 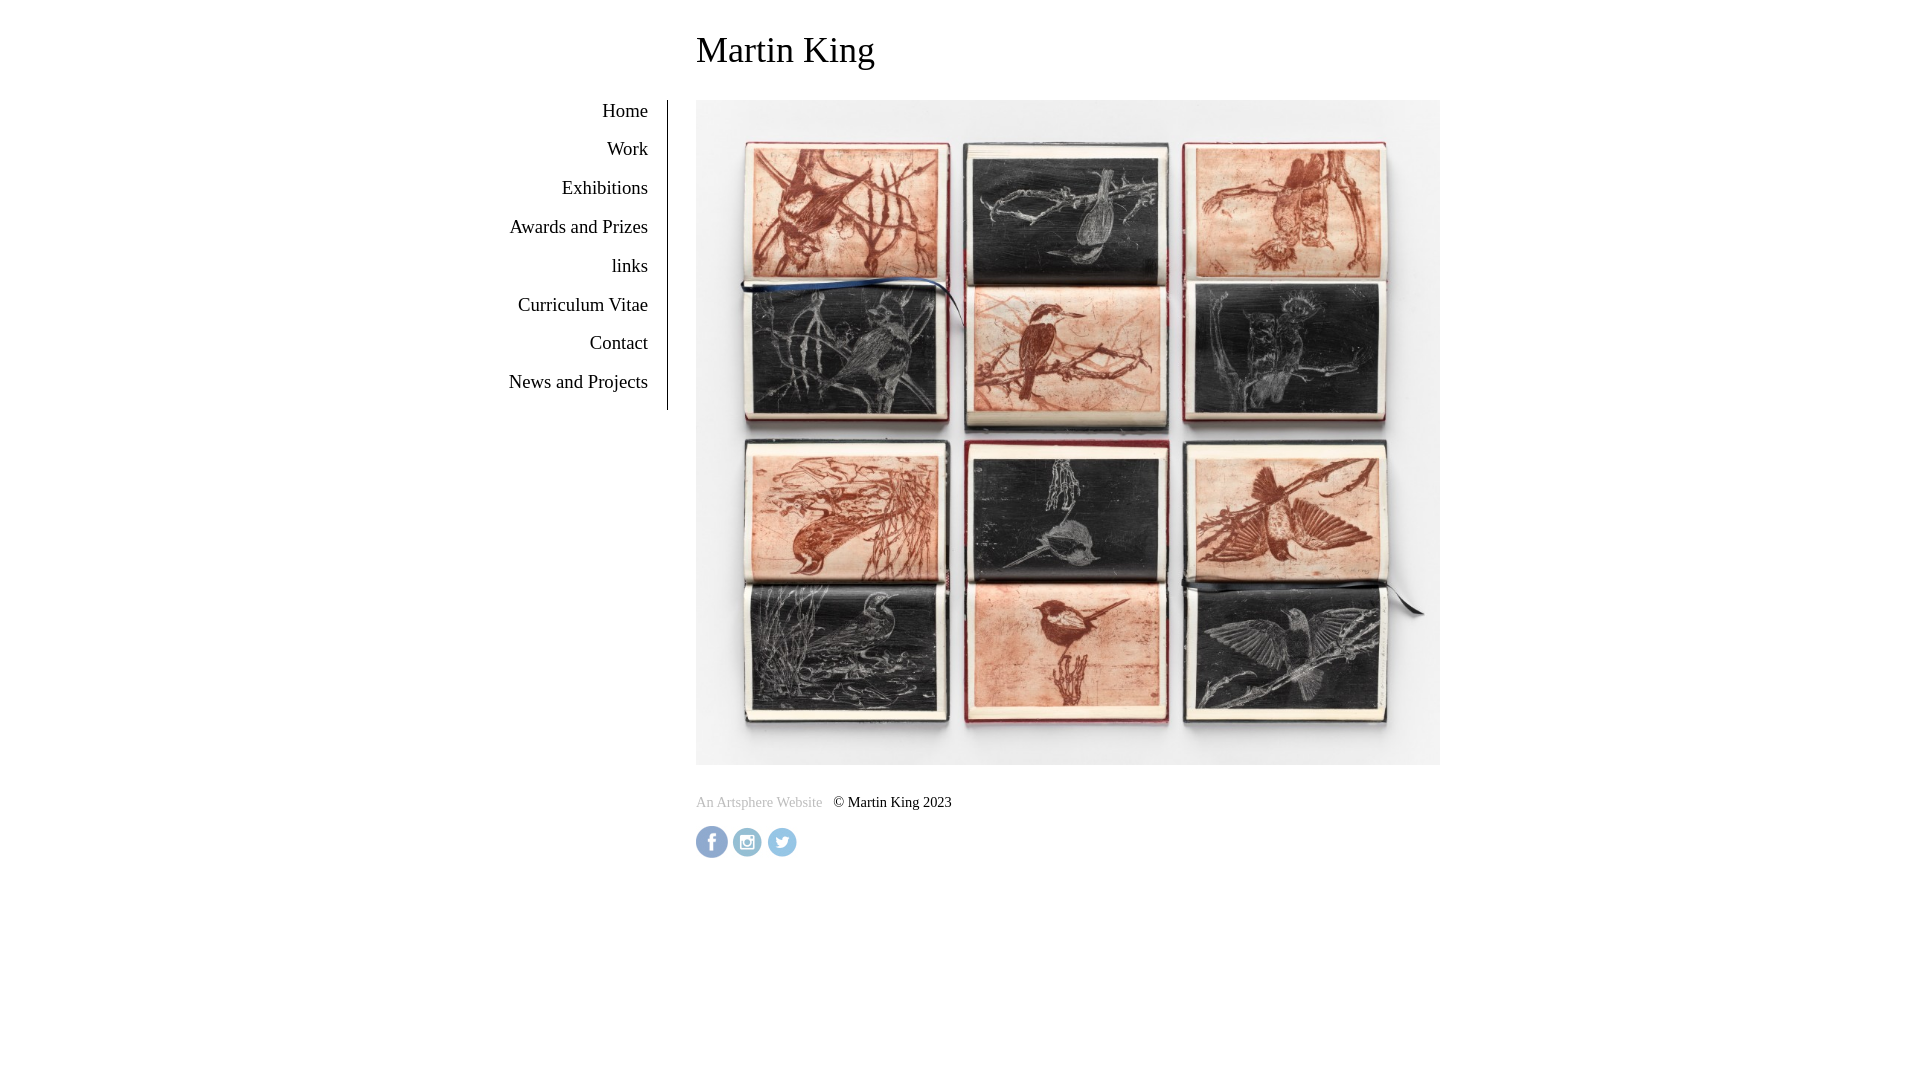 I want to click on Home, so click(x=625, y=110).